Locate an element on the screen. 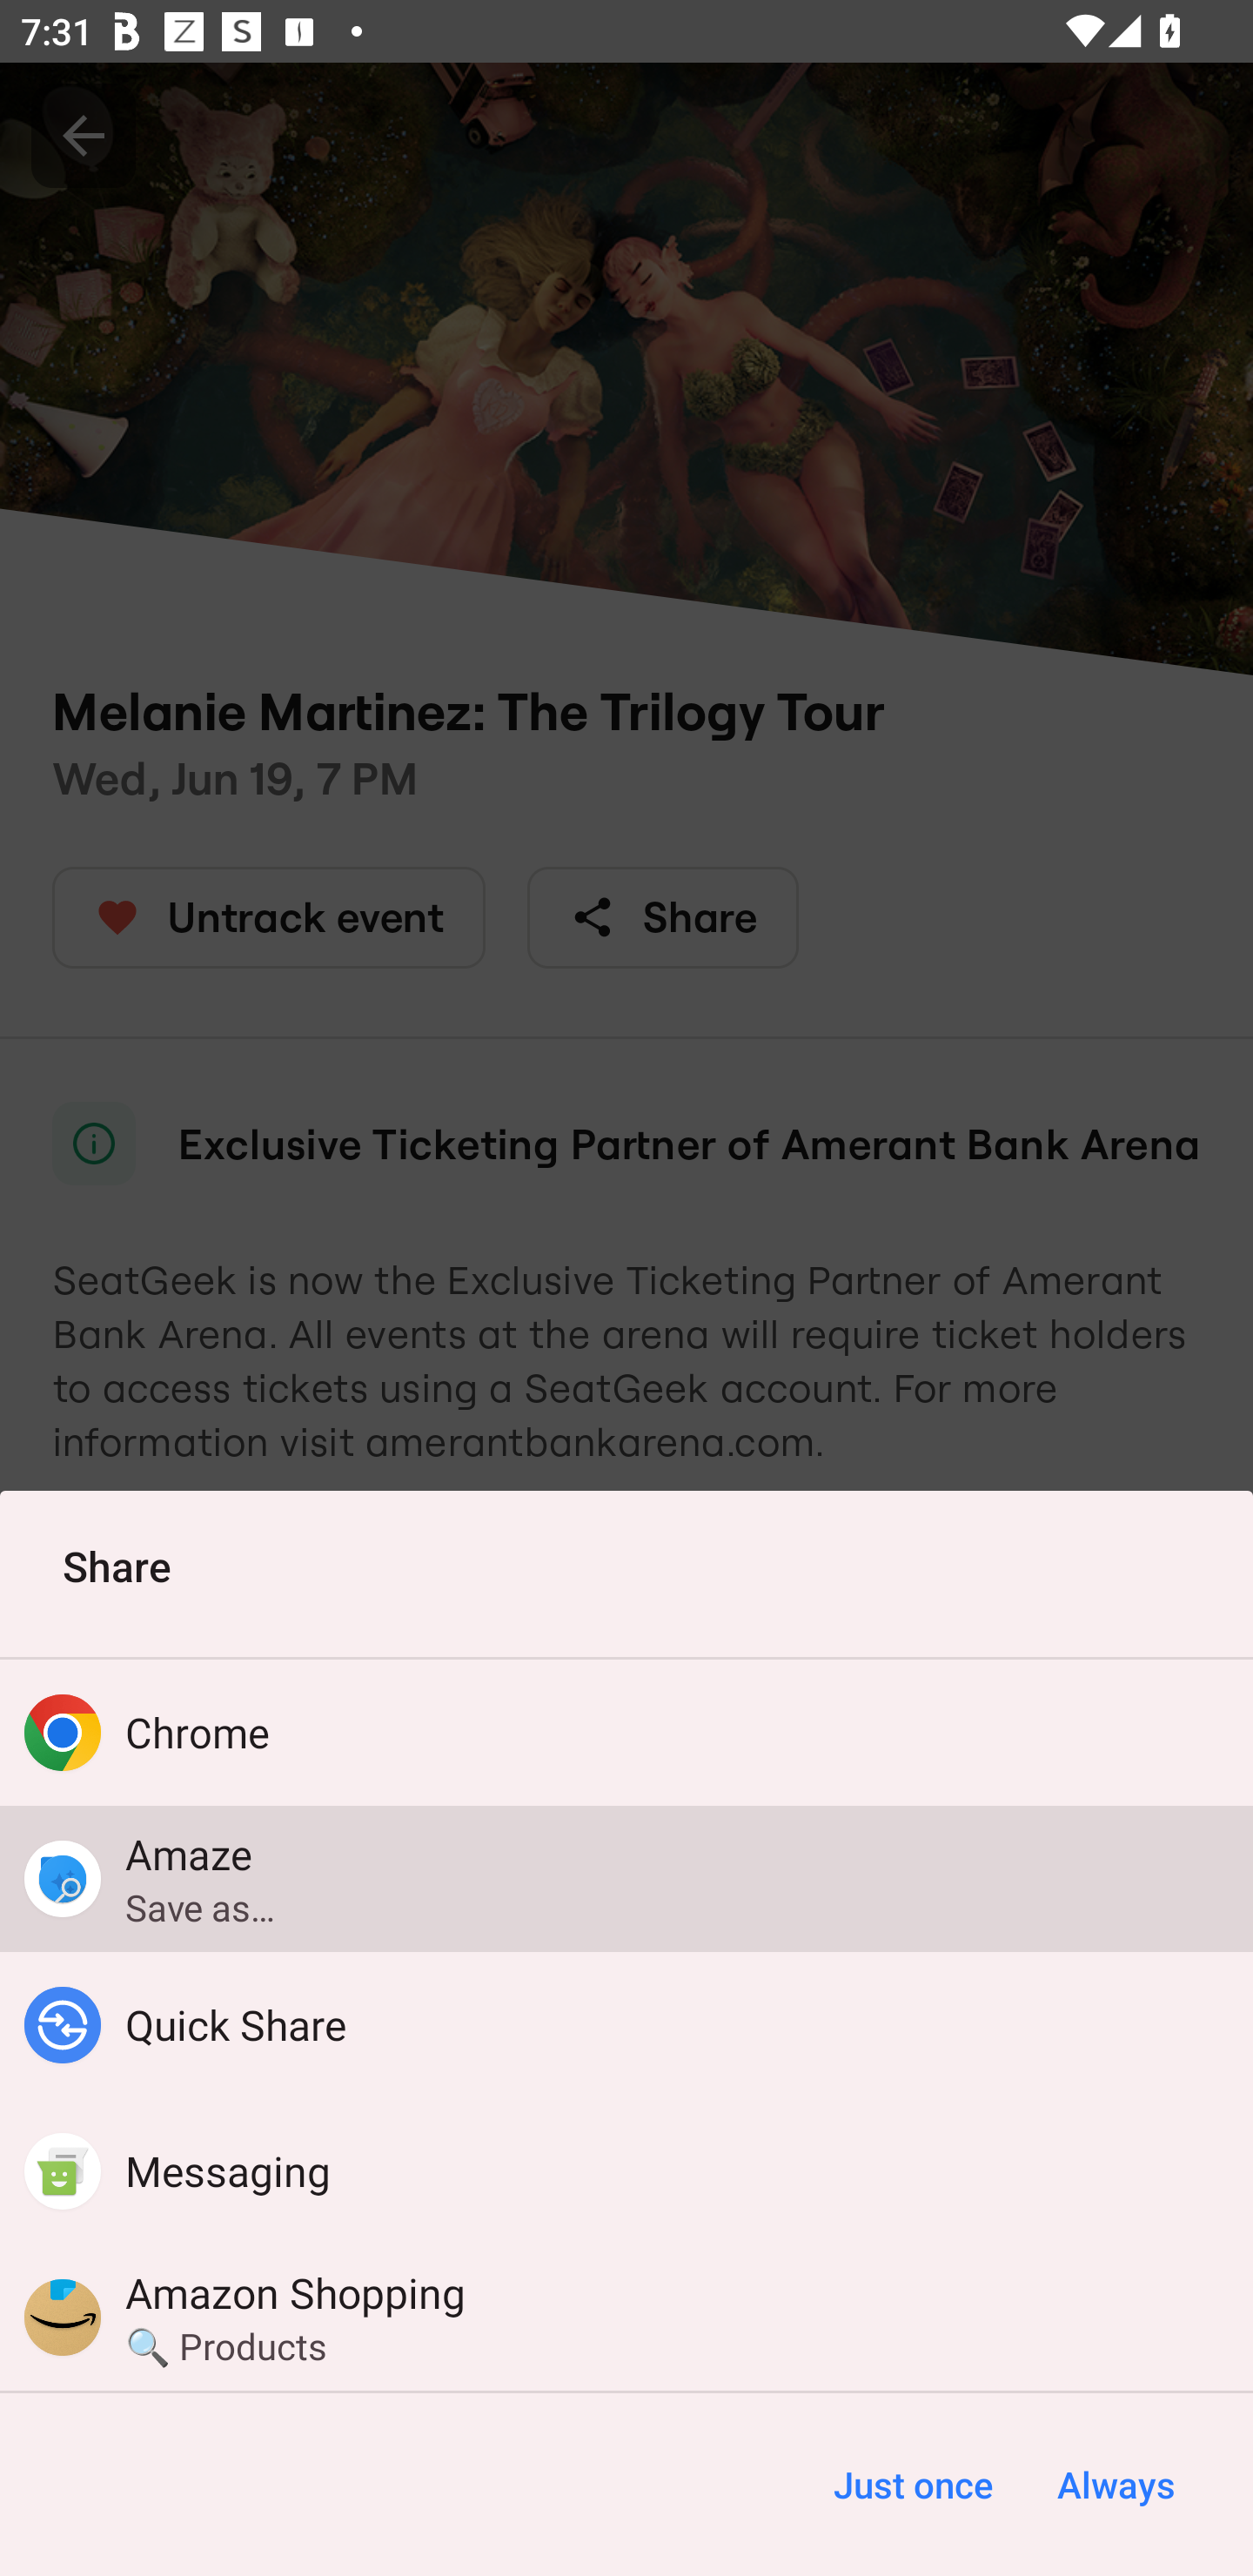 The height and width of the screenshot is (2576, 1253). Chrome is located at coordinates (626, 1732).